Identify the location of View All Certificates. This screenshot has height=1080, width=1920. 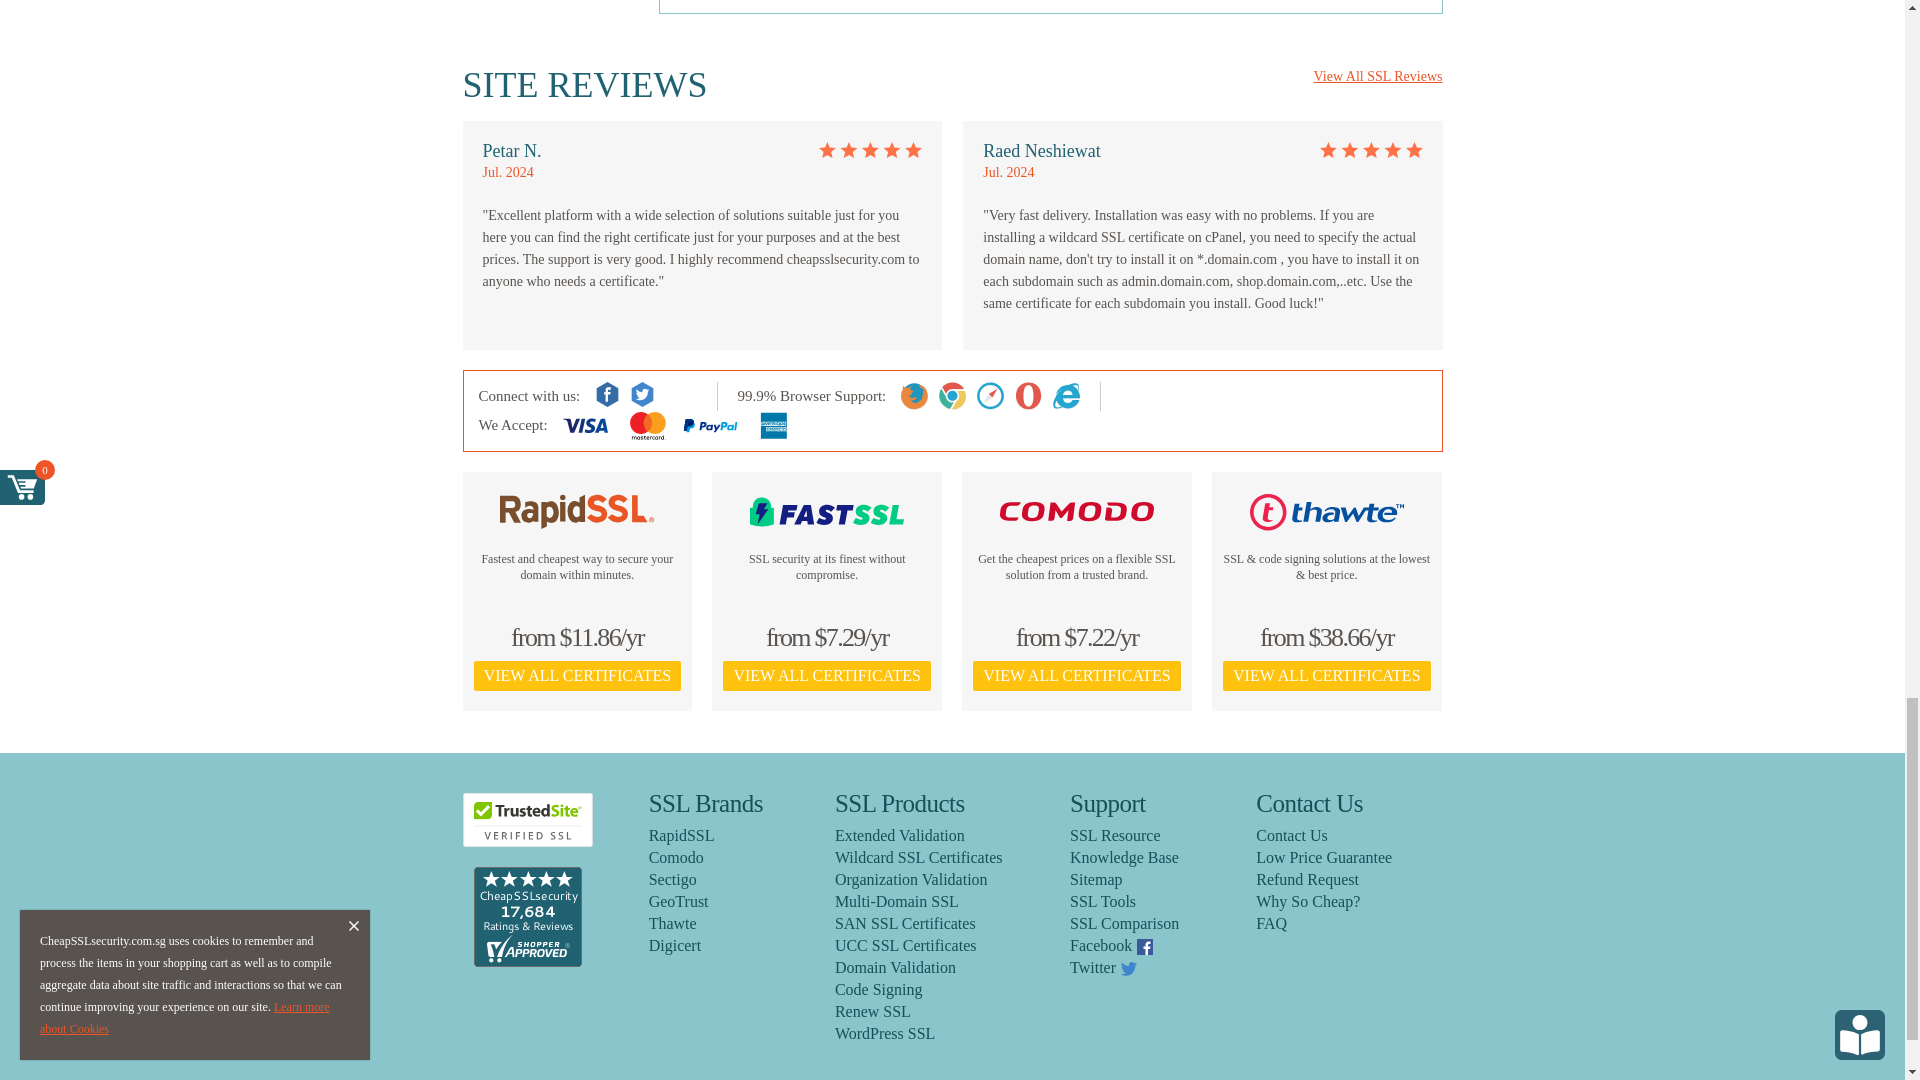
(578, 676).